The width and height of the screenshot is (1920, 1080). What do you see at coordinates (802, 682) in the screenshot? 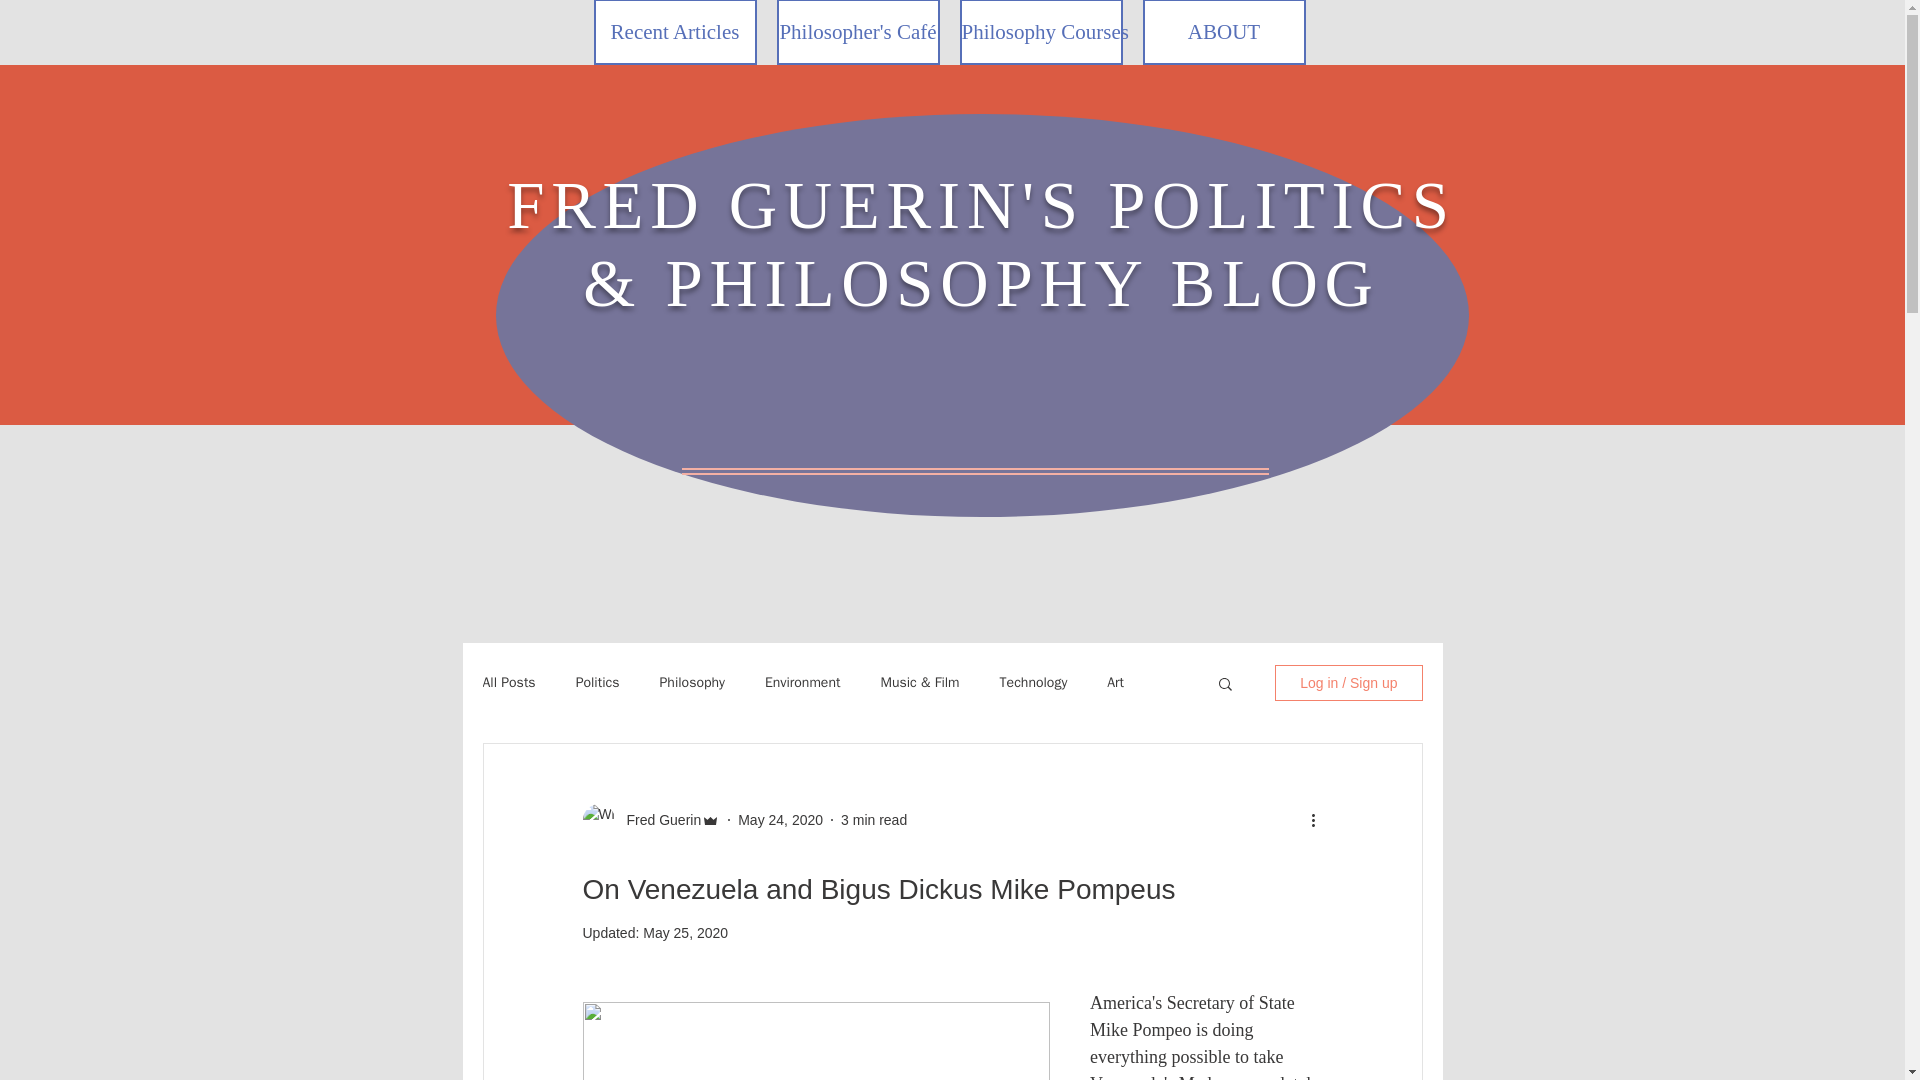
I see `Environment` at bounding box center [802, 682].